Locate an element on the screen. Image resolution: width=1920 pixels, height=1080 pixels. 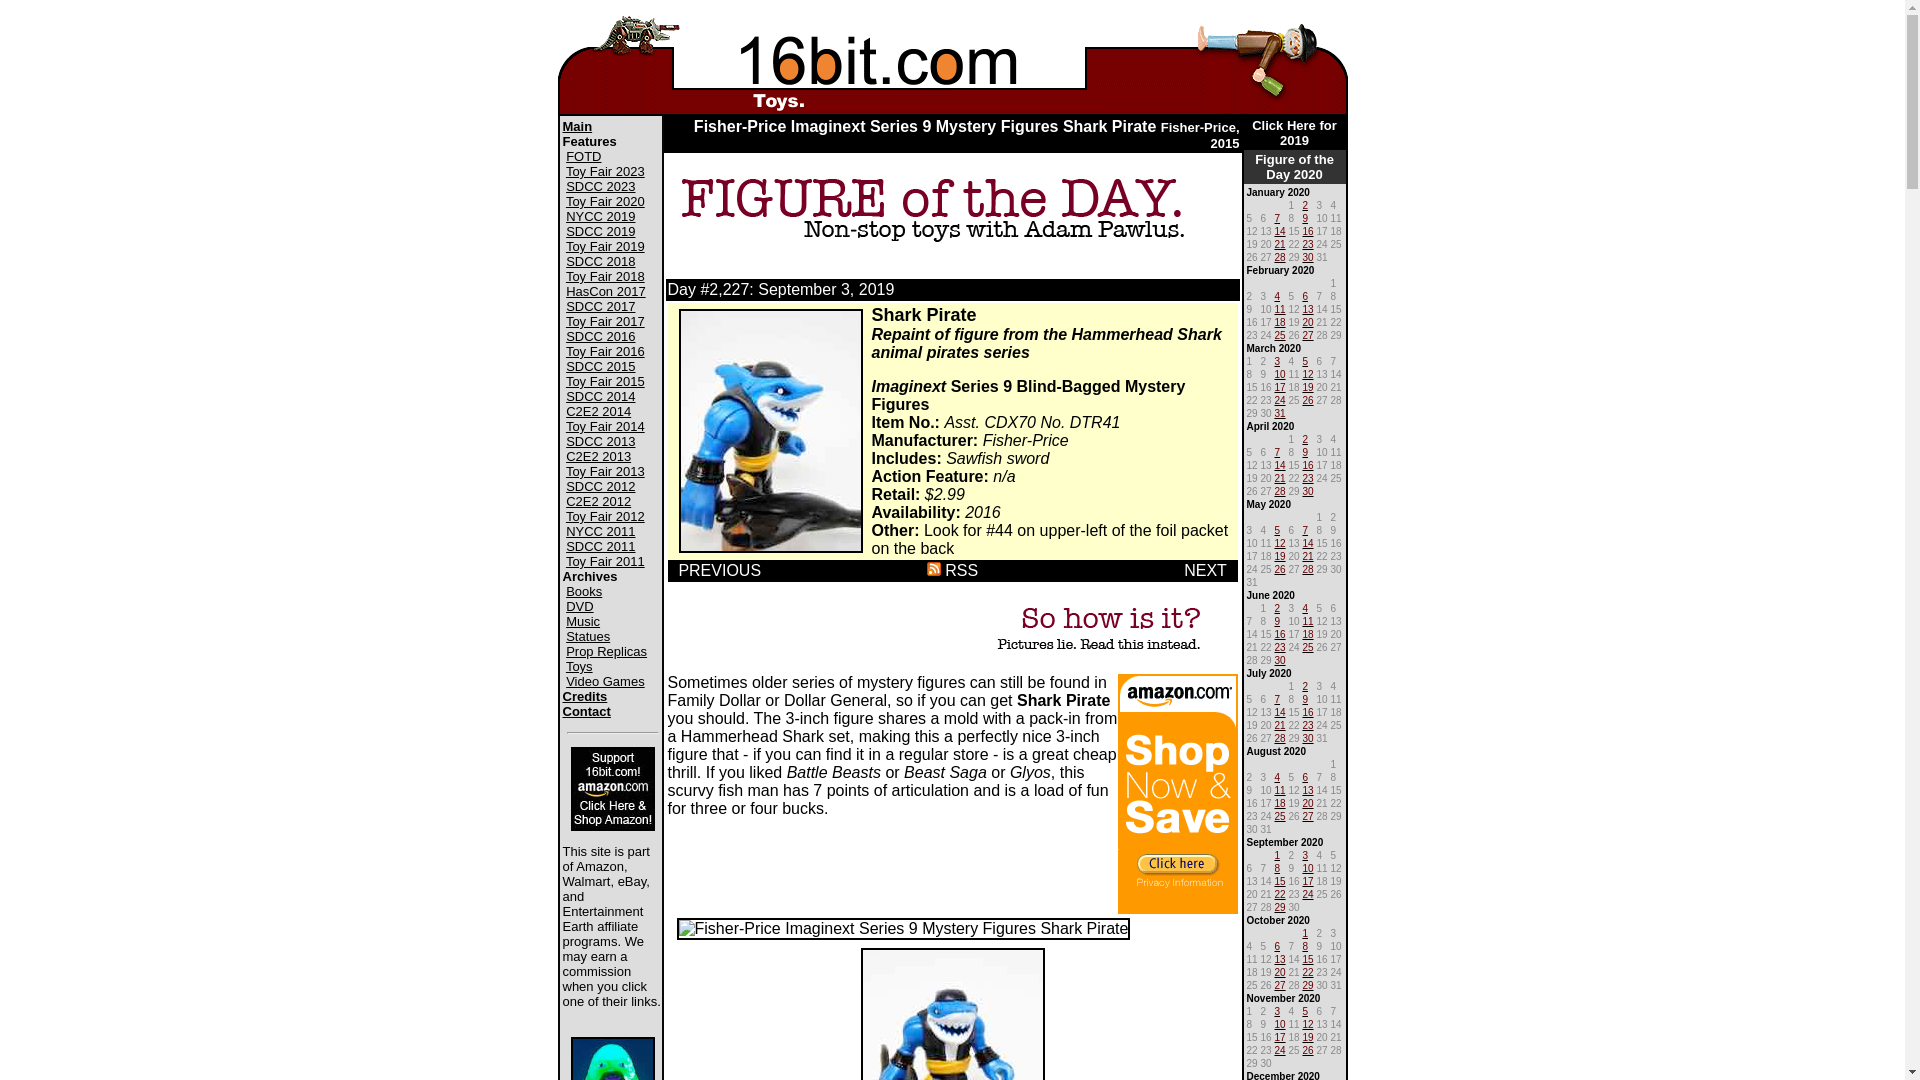
SDCC 2013 is located at coordinates (600, 442).